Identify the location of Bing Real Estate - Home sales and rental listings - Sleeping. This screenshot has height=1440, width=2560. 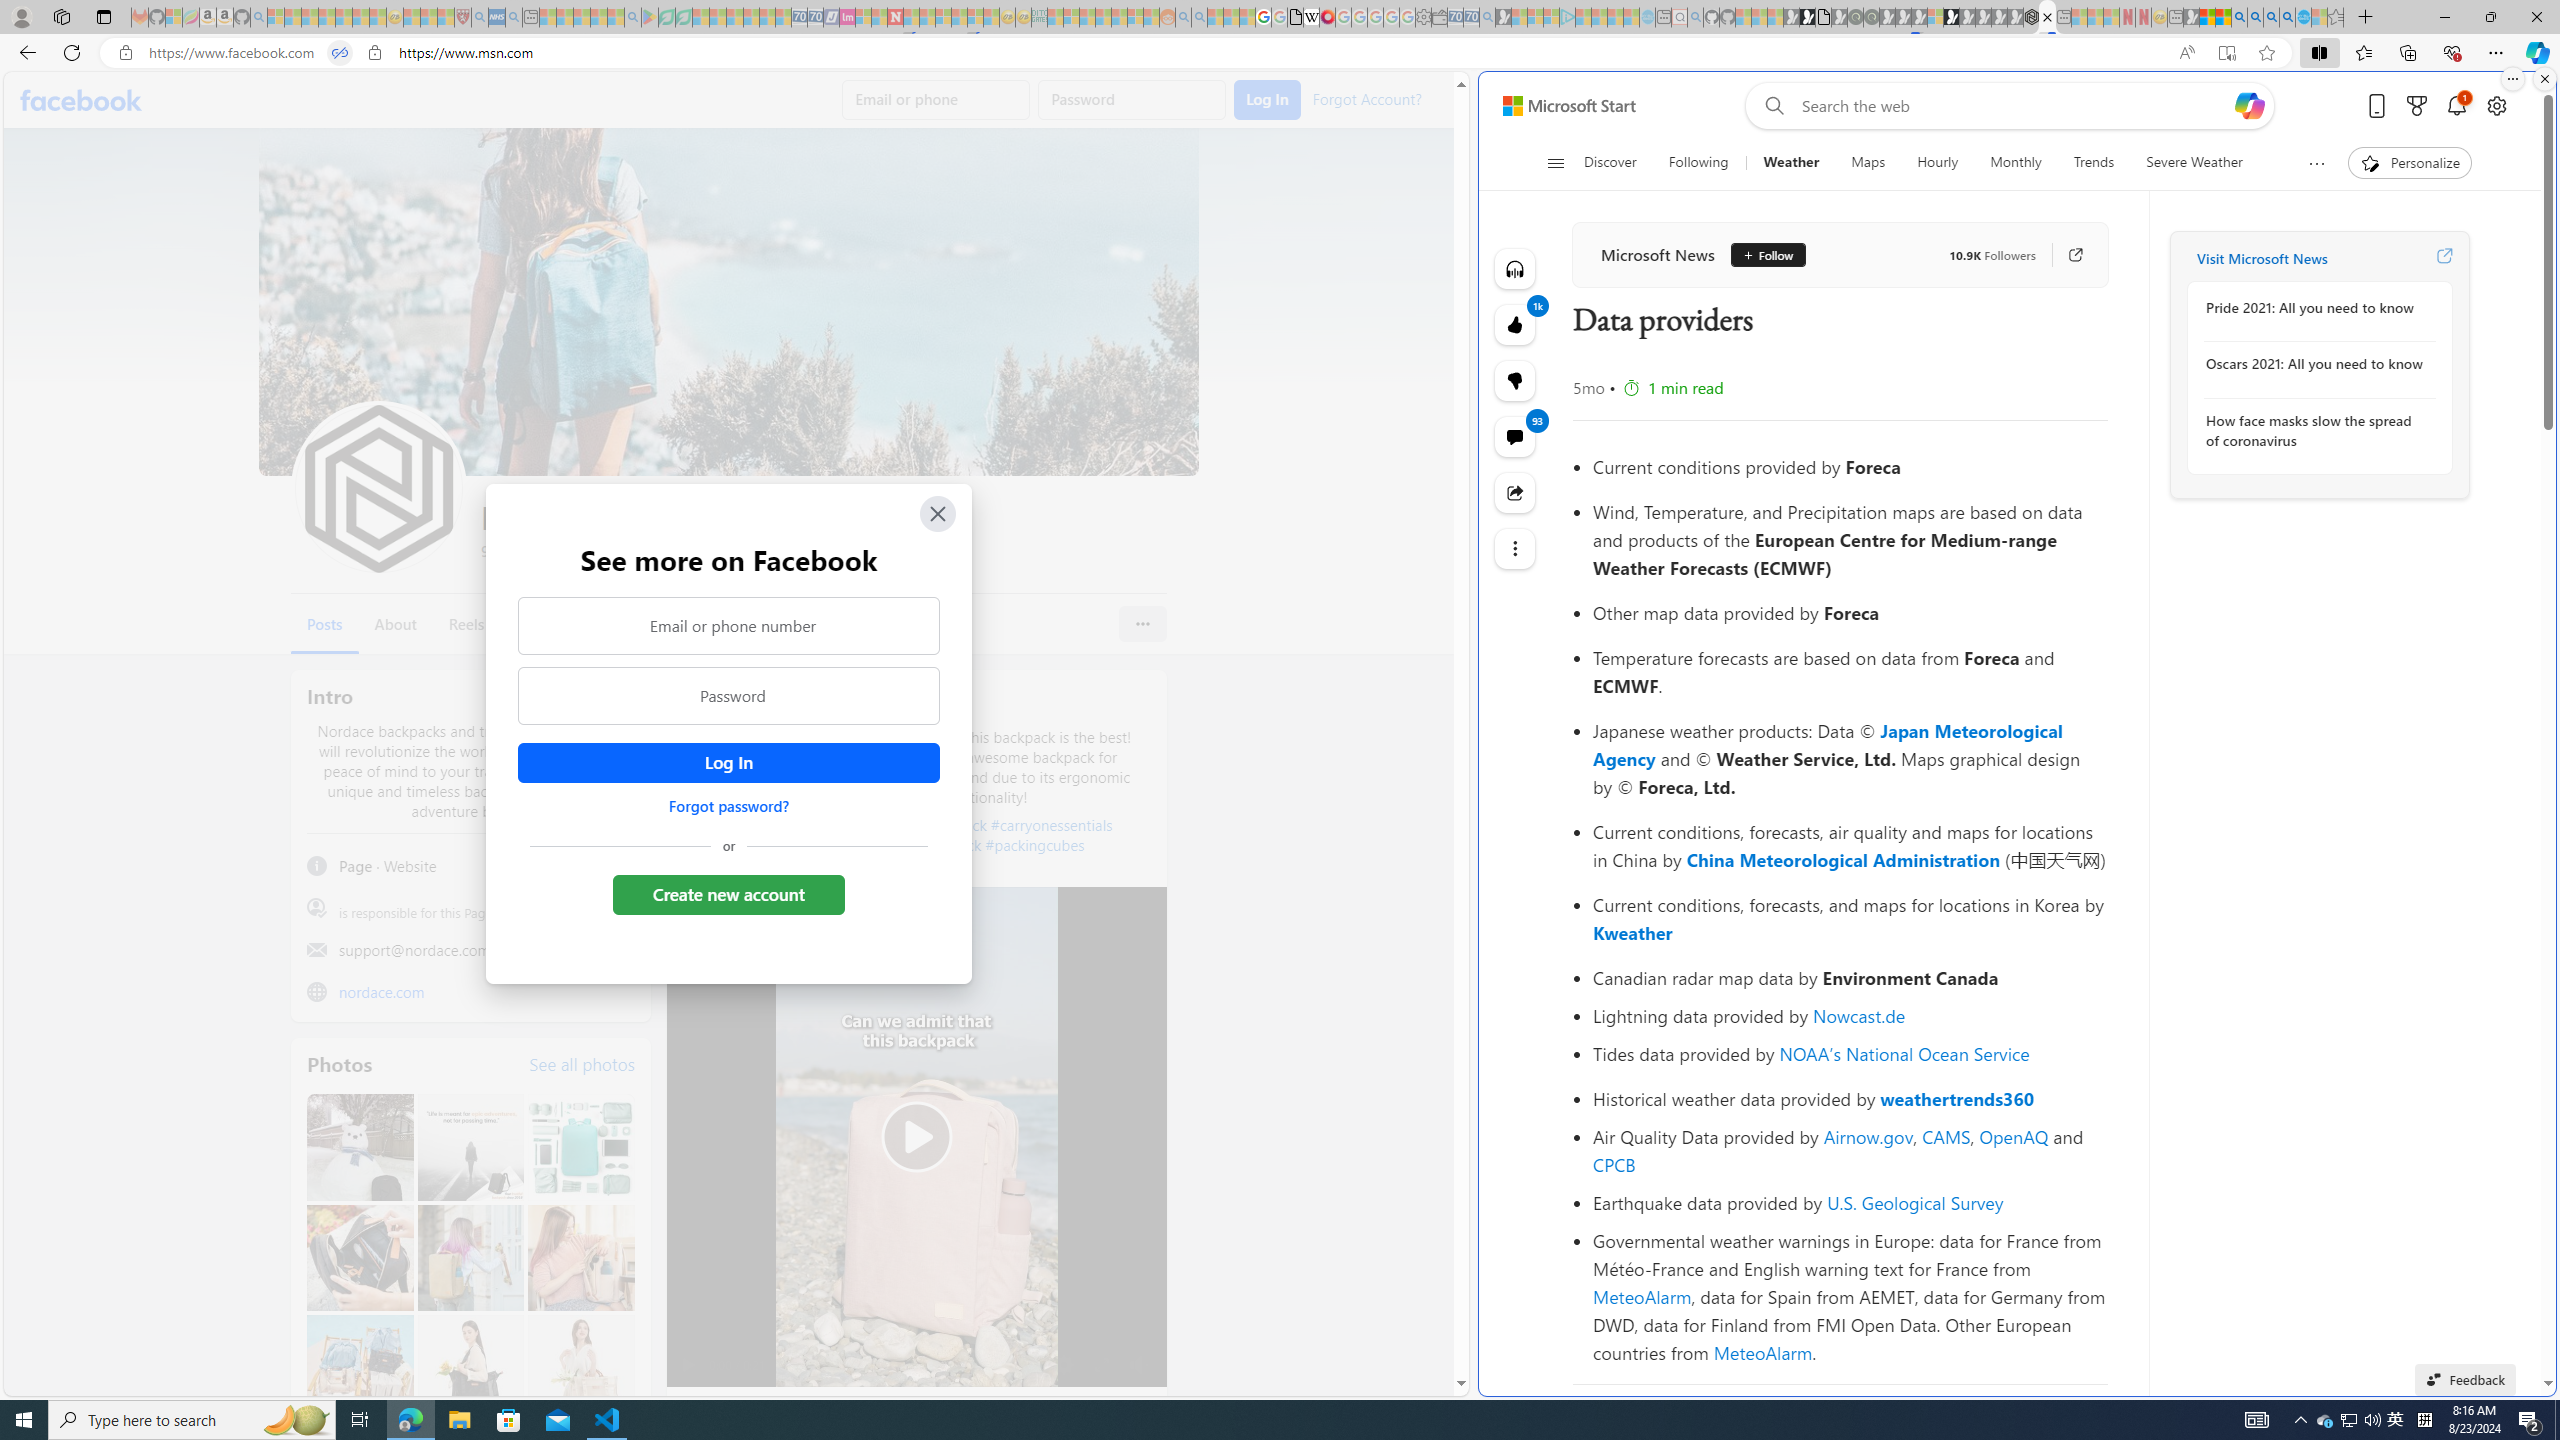
(1488, 17).